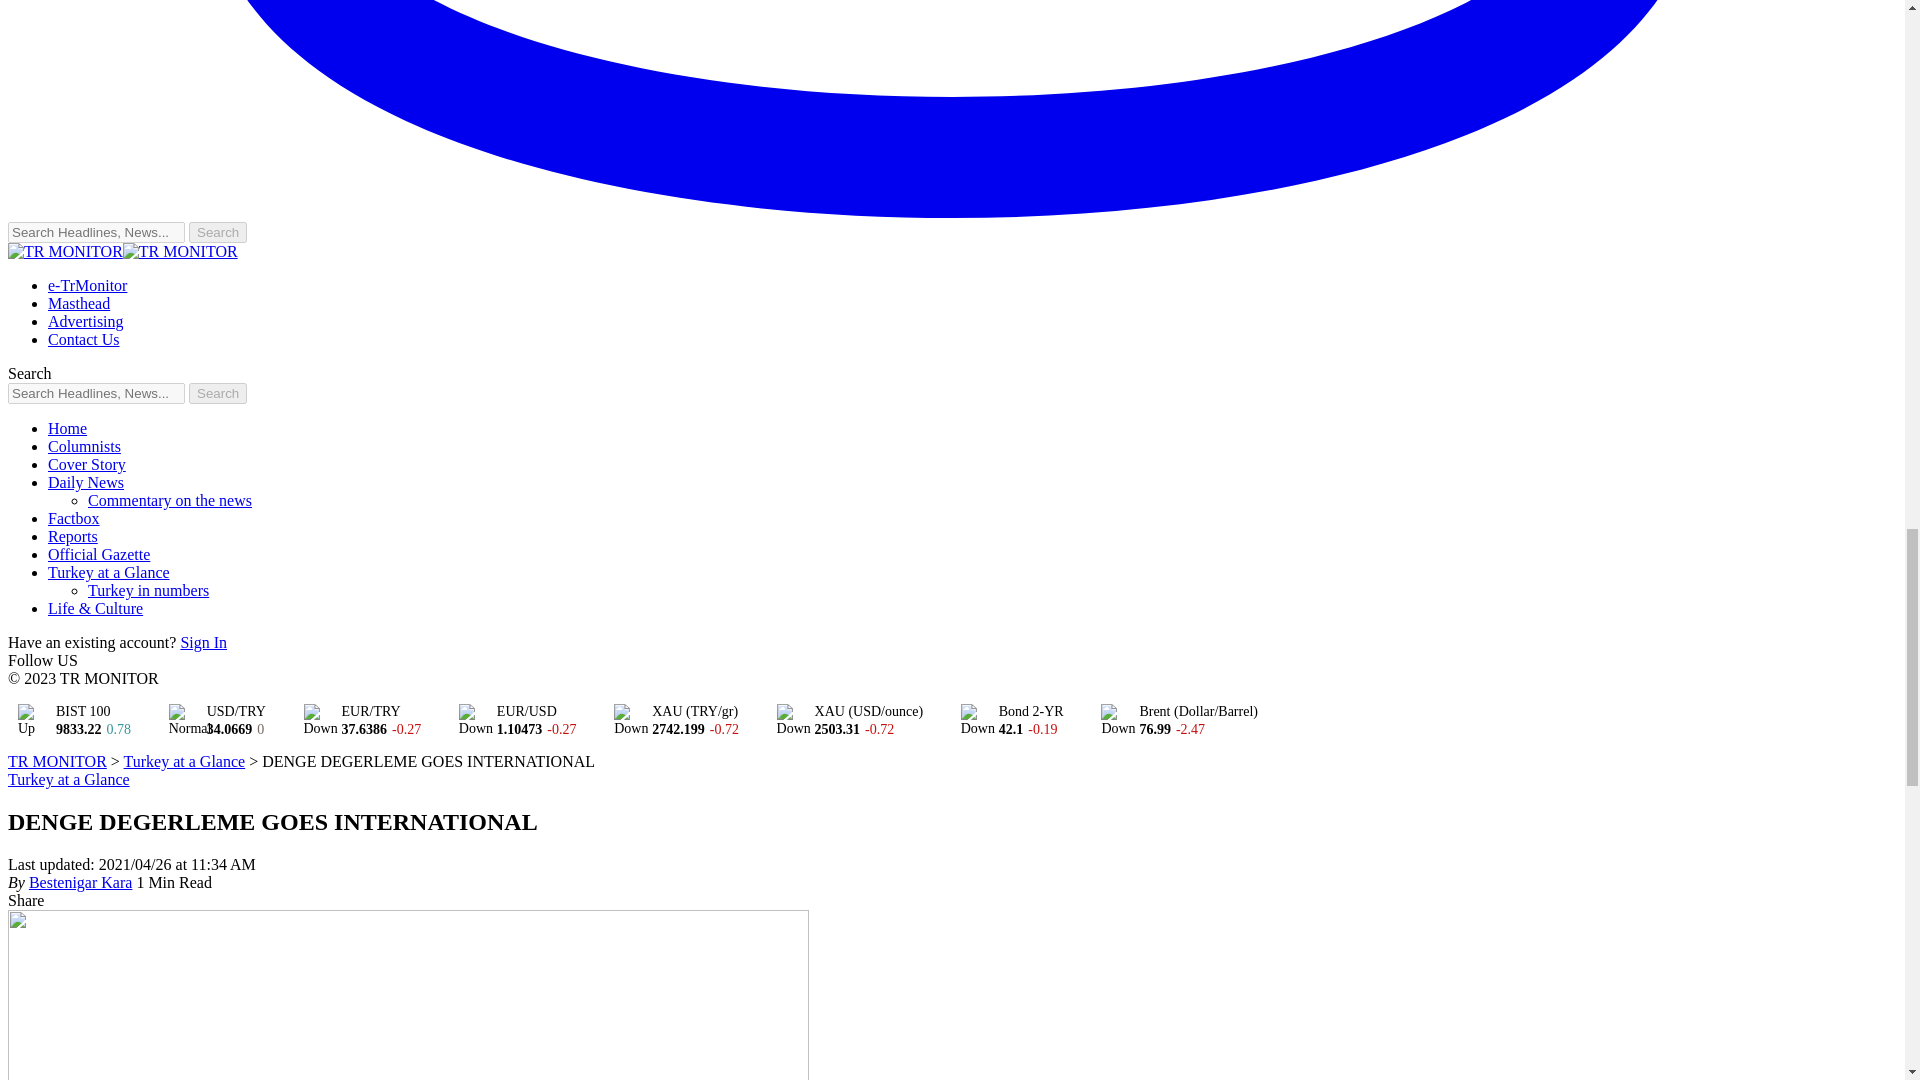  What do you see at coordinates (184, 761) in the screenshot?
I see `Go to the Turkey at a Glance Category archives.` at bounding box center [184, 761].